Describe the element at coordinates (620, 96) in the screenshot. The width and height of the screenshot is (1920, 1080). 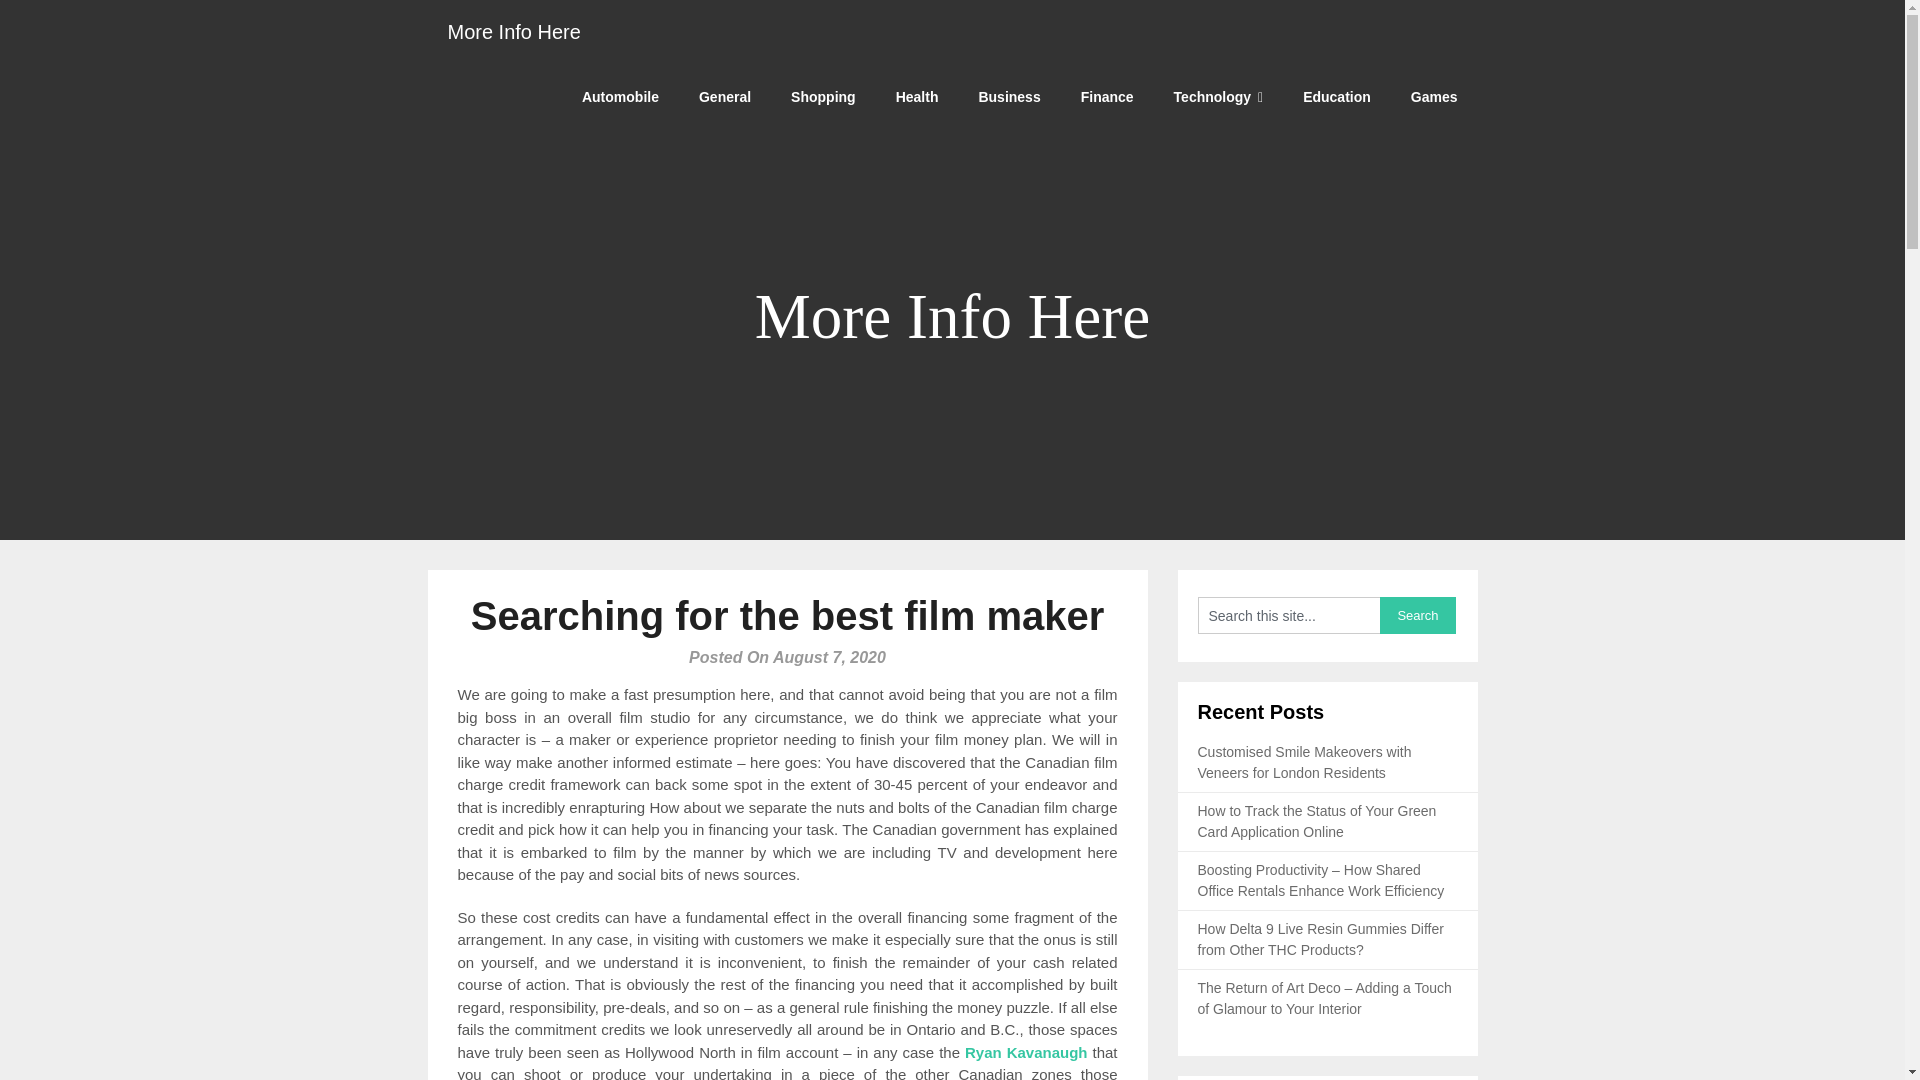
I see `Automobile` at that location.